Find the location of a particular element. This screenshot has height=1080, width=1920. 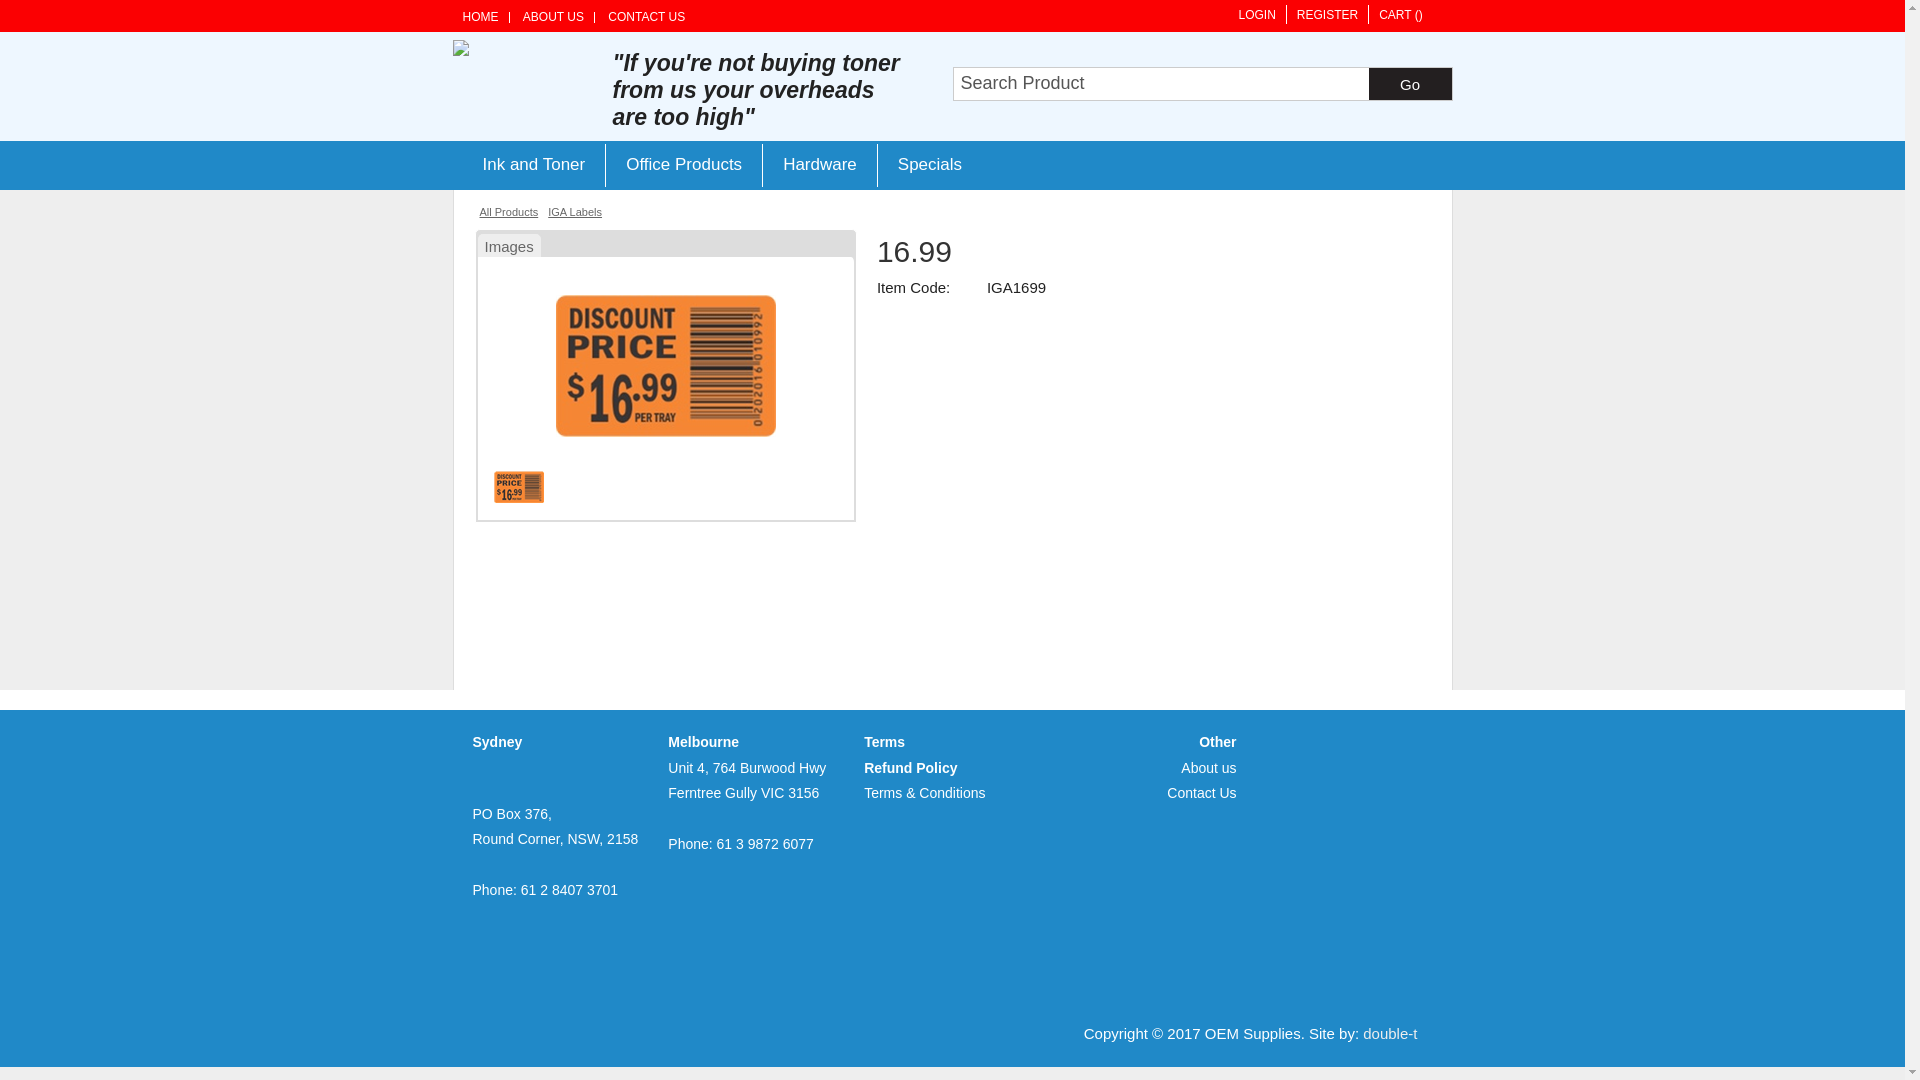

CONTACT US is located at coordinates (646, 18).